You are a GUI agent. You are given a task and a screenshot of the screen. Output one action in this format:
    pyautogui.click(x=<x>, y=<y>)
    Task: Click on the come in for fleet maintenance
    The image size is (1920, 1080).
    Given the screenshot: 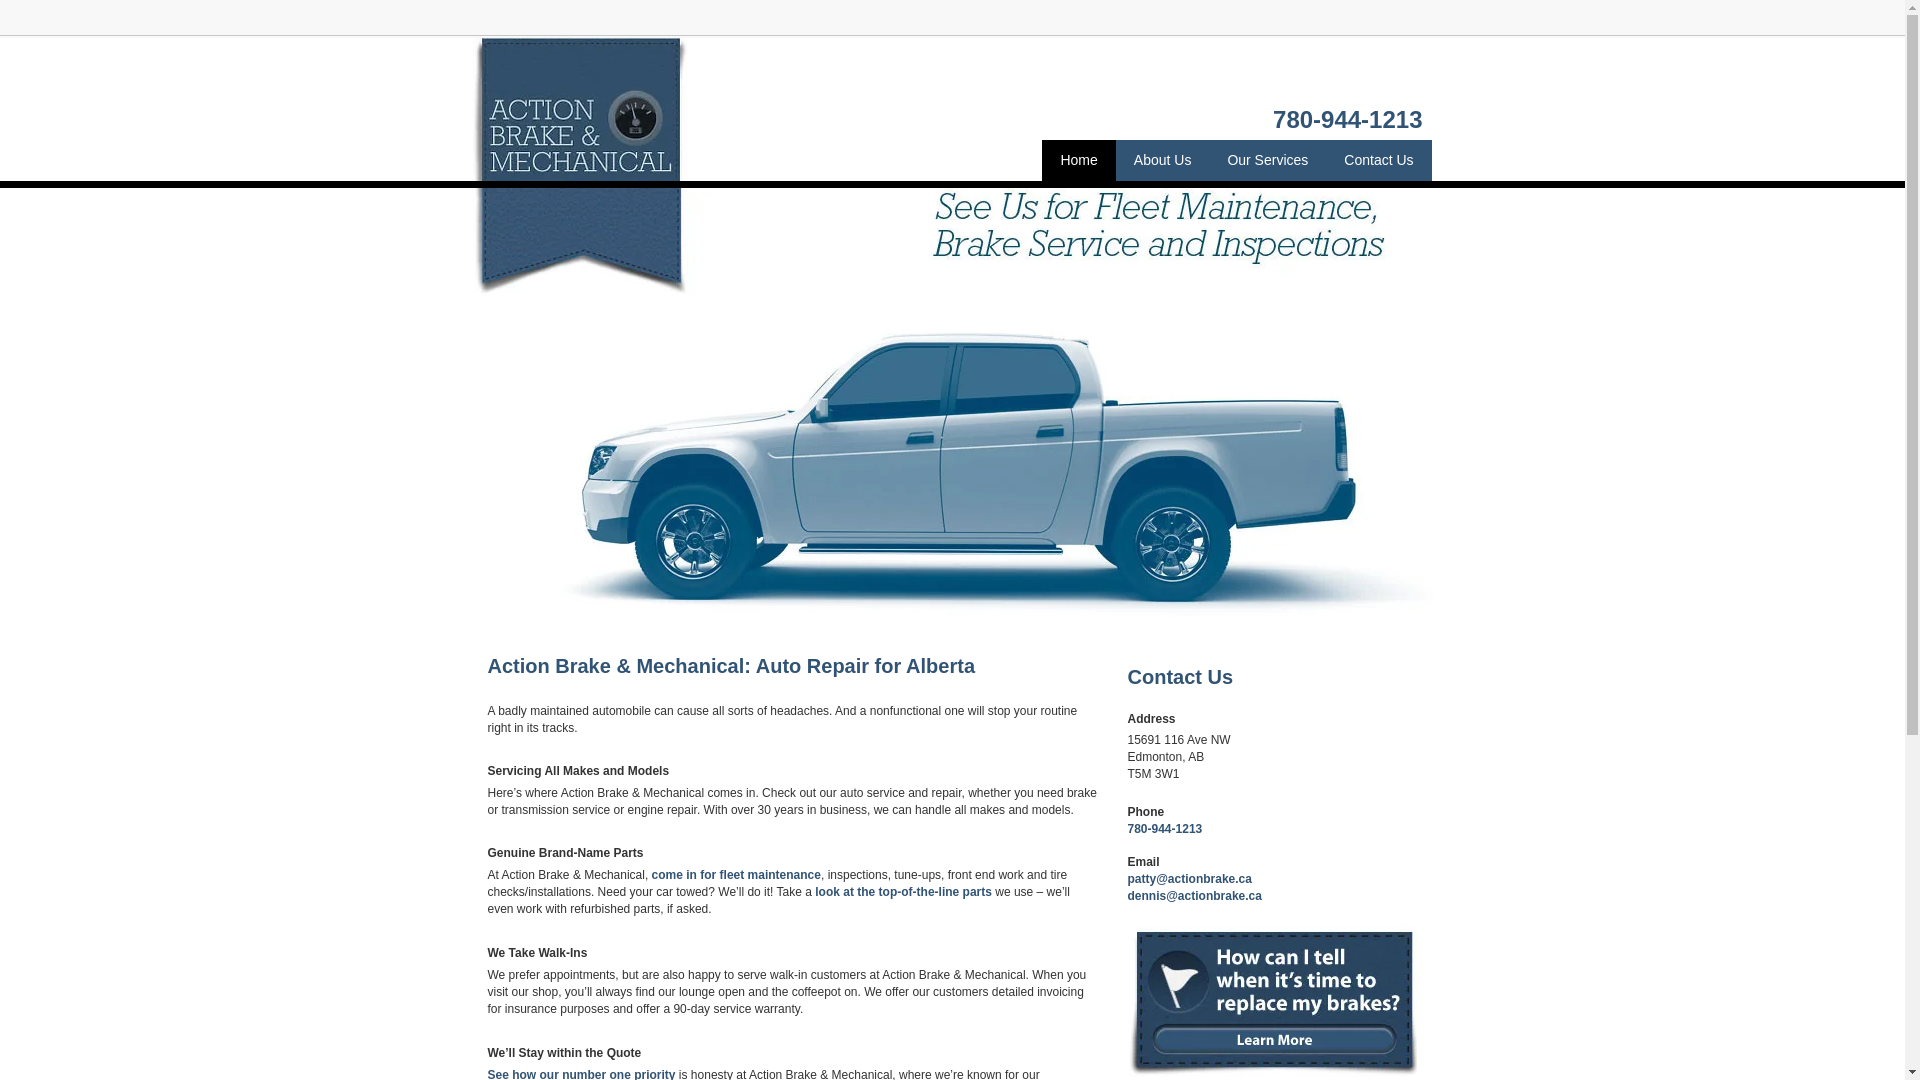 What is the action you would take?
    pyautogui.click(x=736, y=876)
    